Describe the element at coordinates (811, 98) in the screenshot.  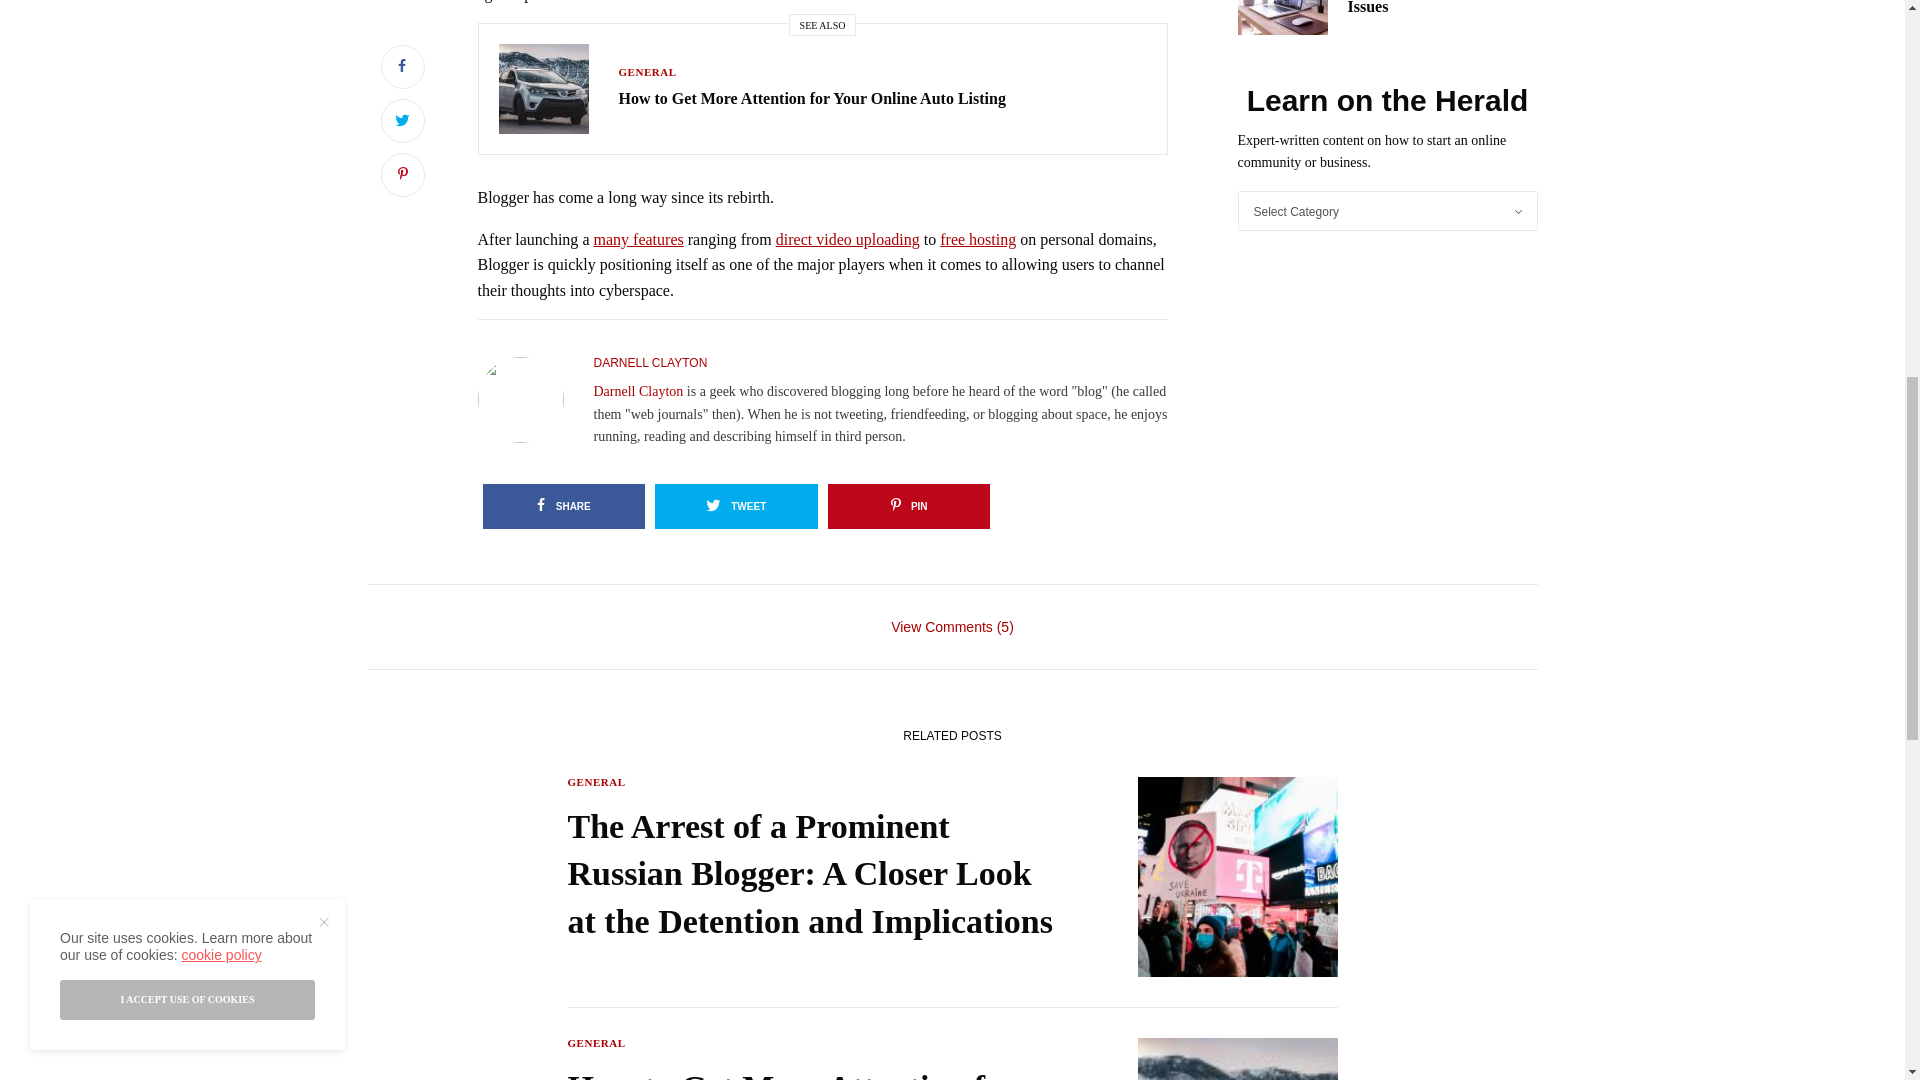
I see `How to Get More Attention for Your Online Auto Listing` at that location.